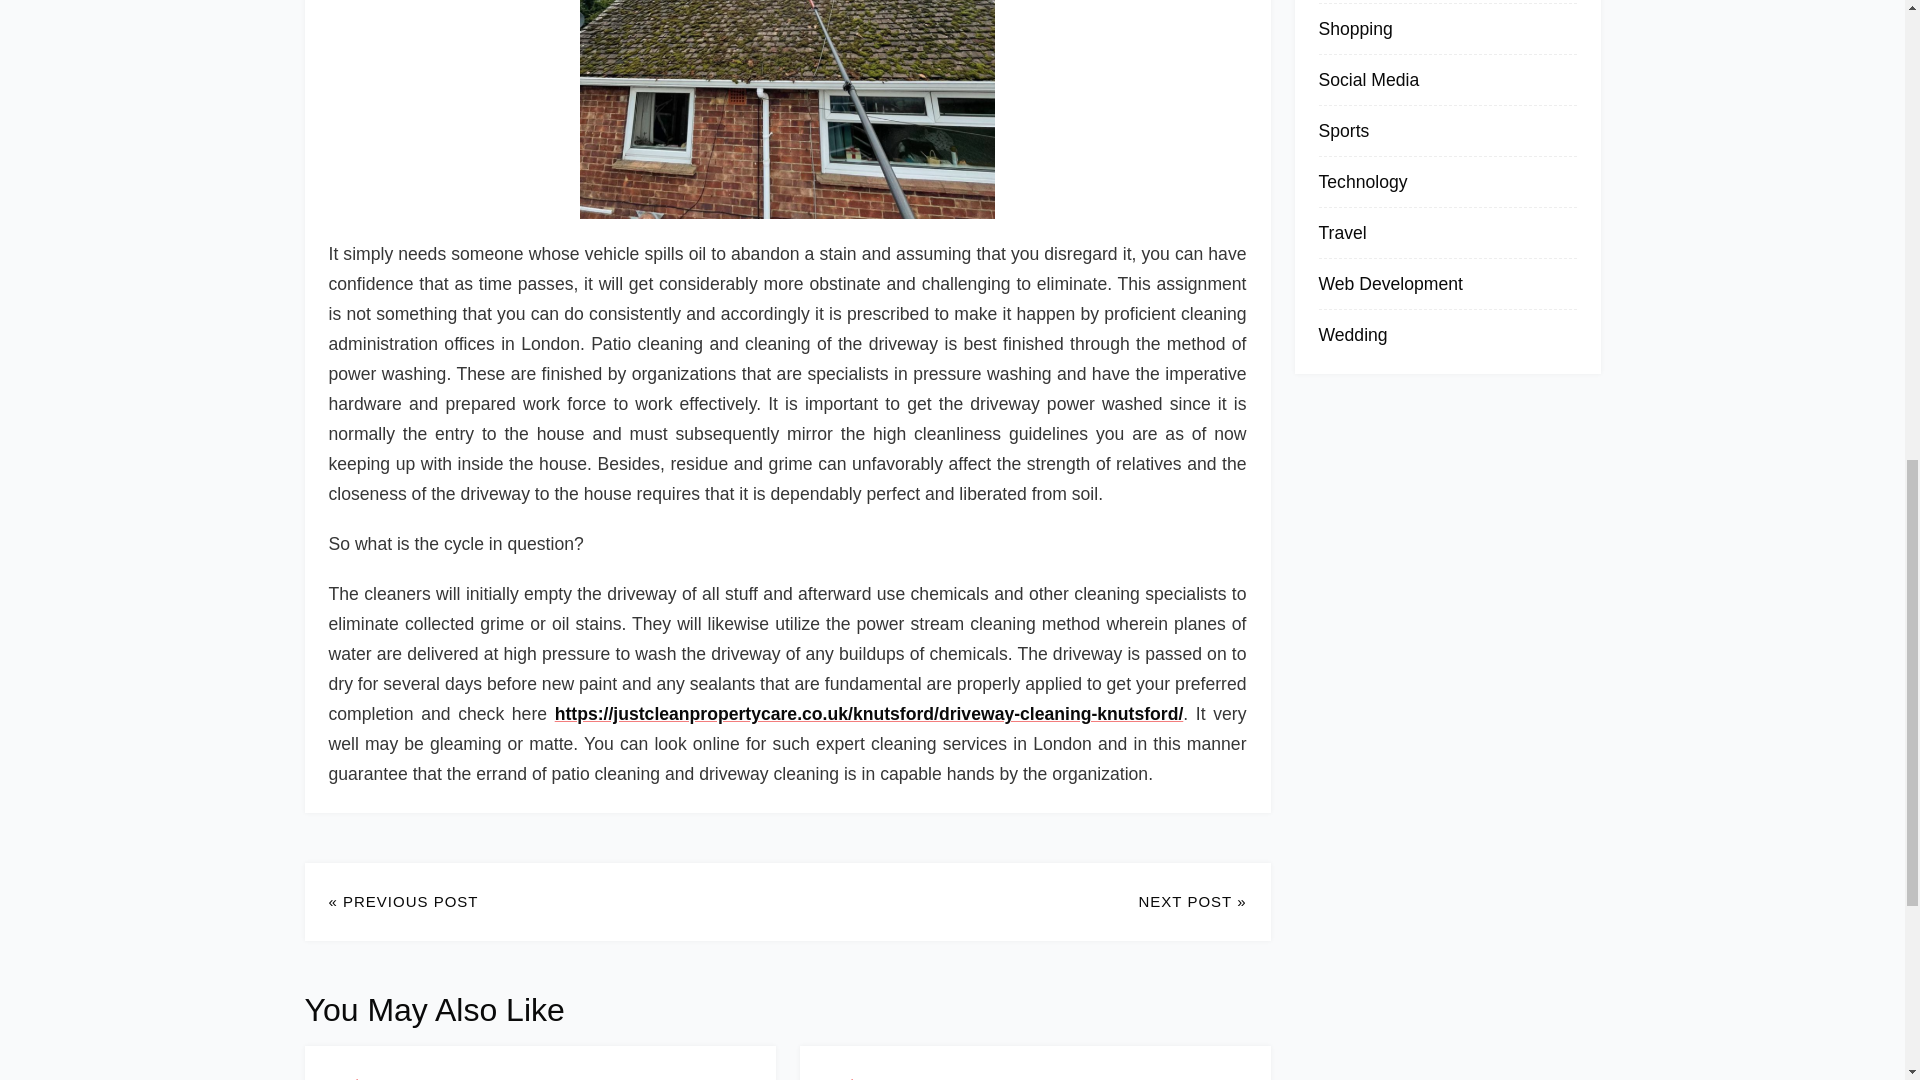 Image resolution: width=1920 pixels, height=1080 pixels. I want to click on Travel, so click(1341, 232).